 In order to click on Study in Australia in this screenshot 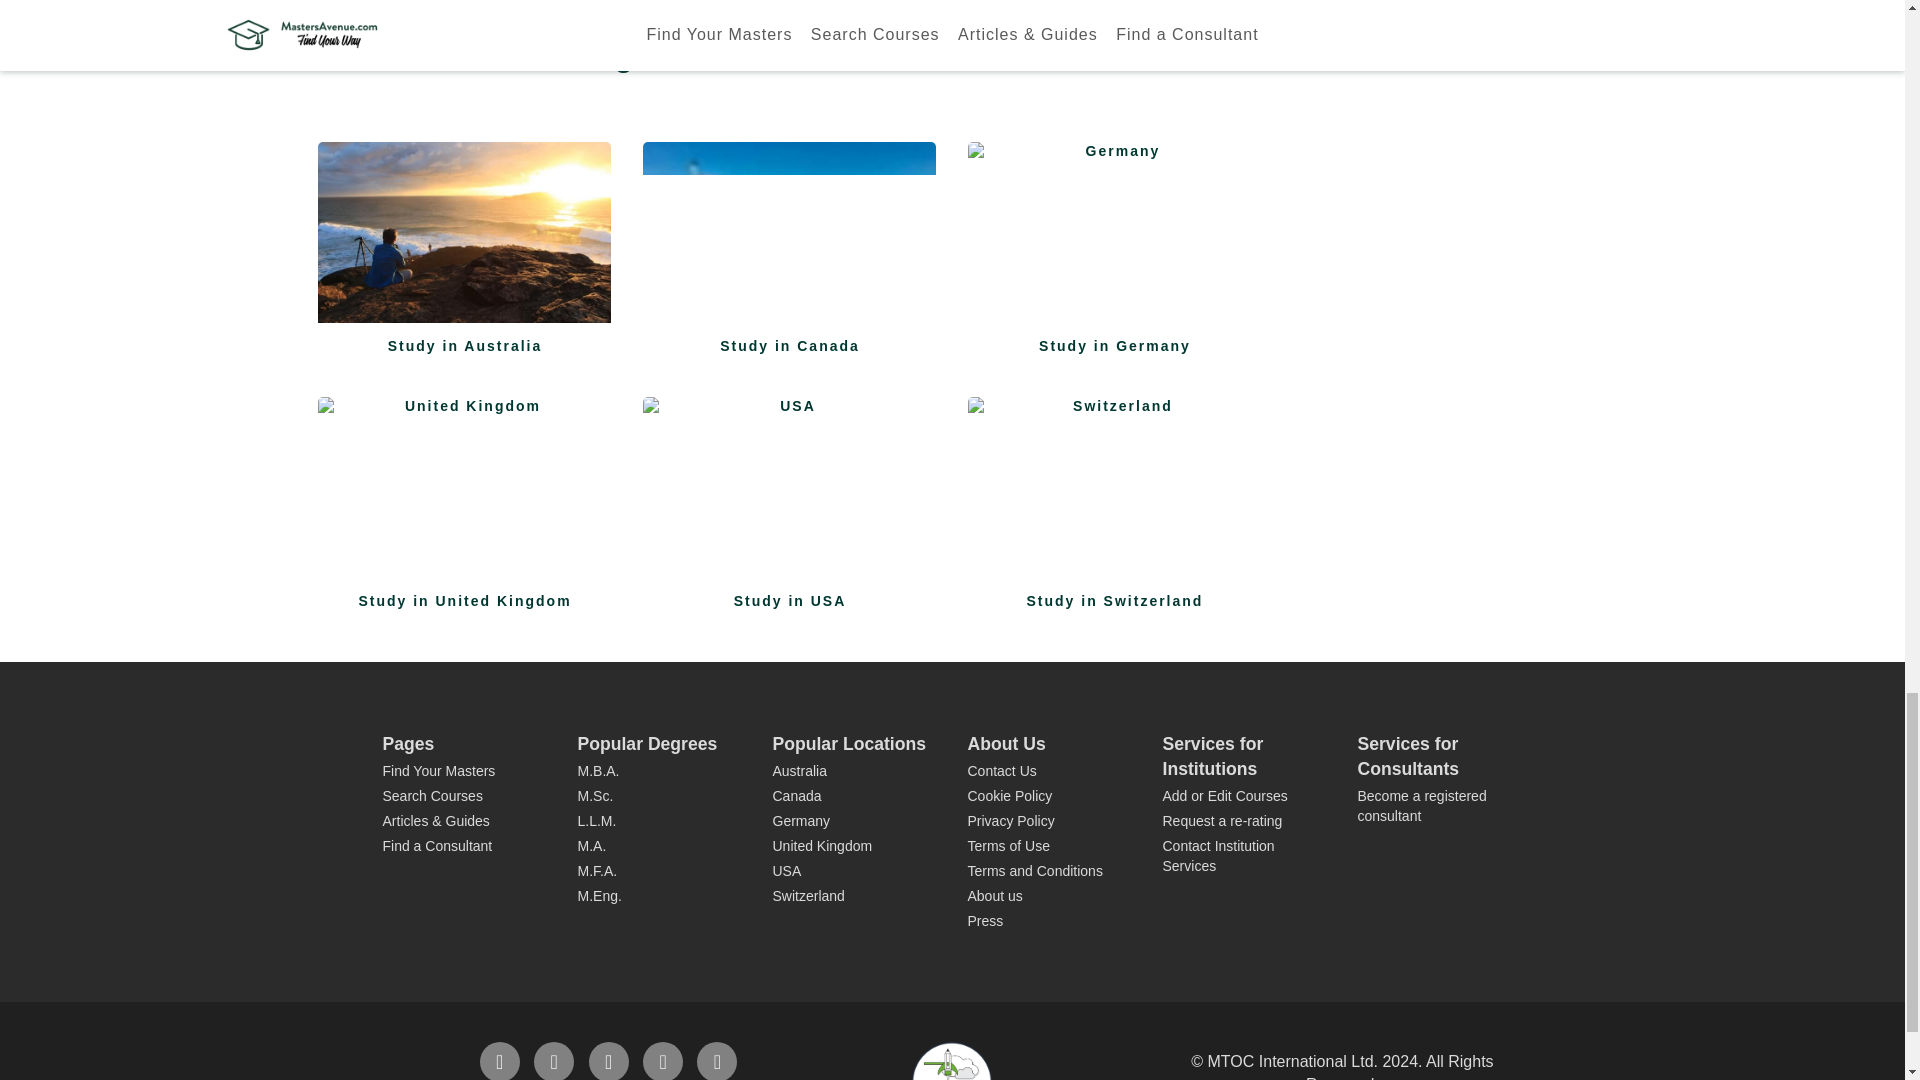, I will do `click(465, 240)`.